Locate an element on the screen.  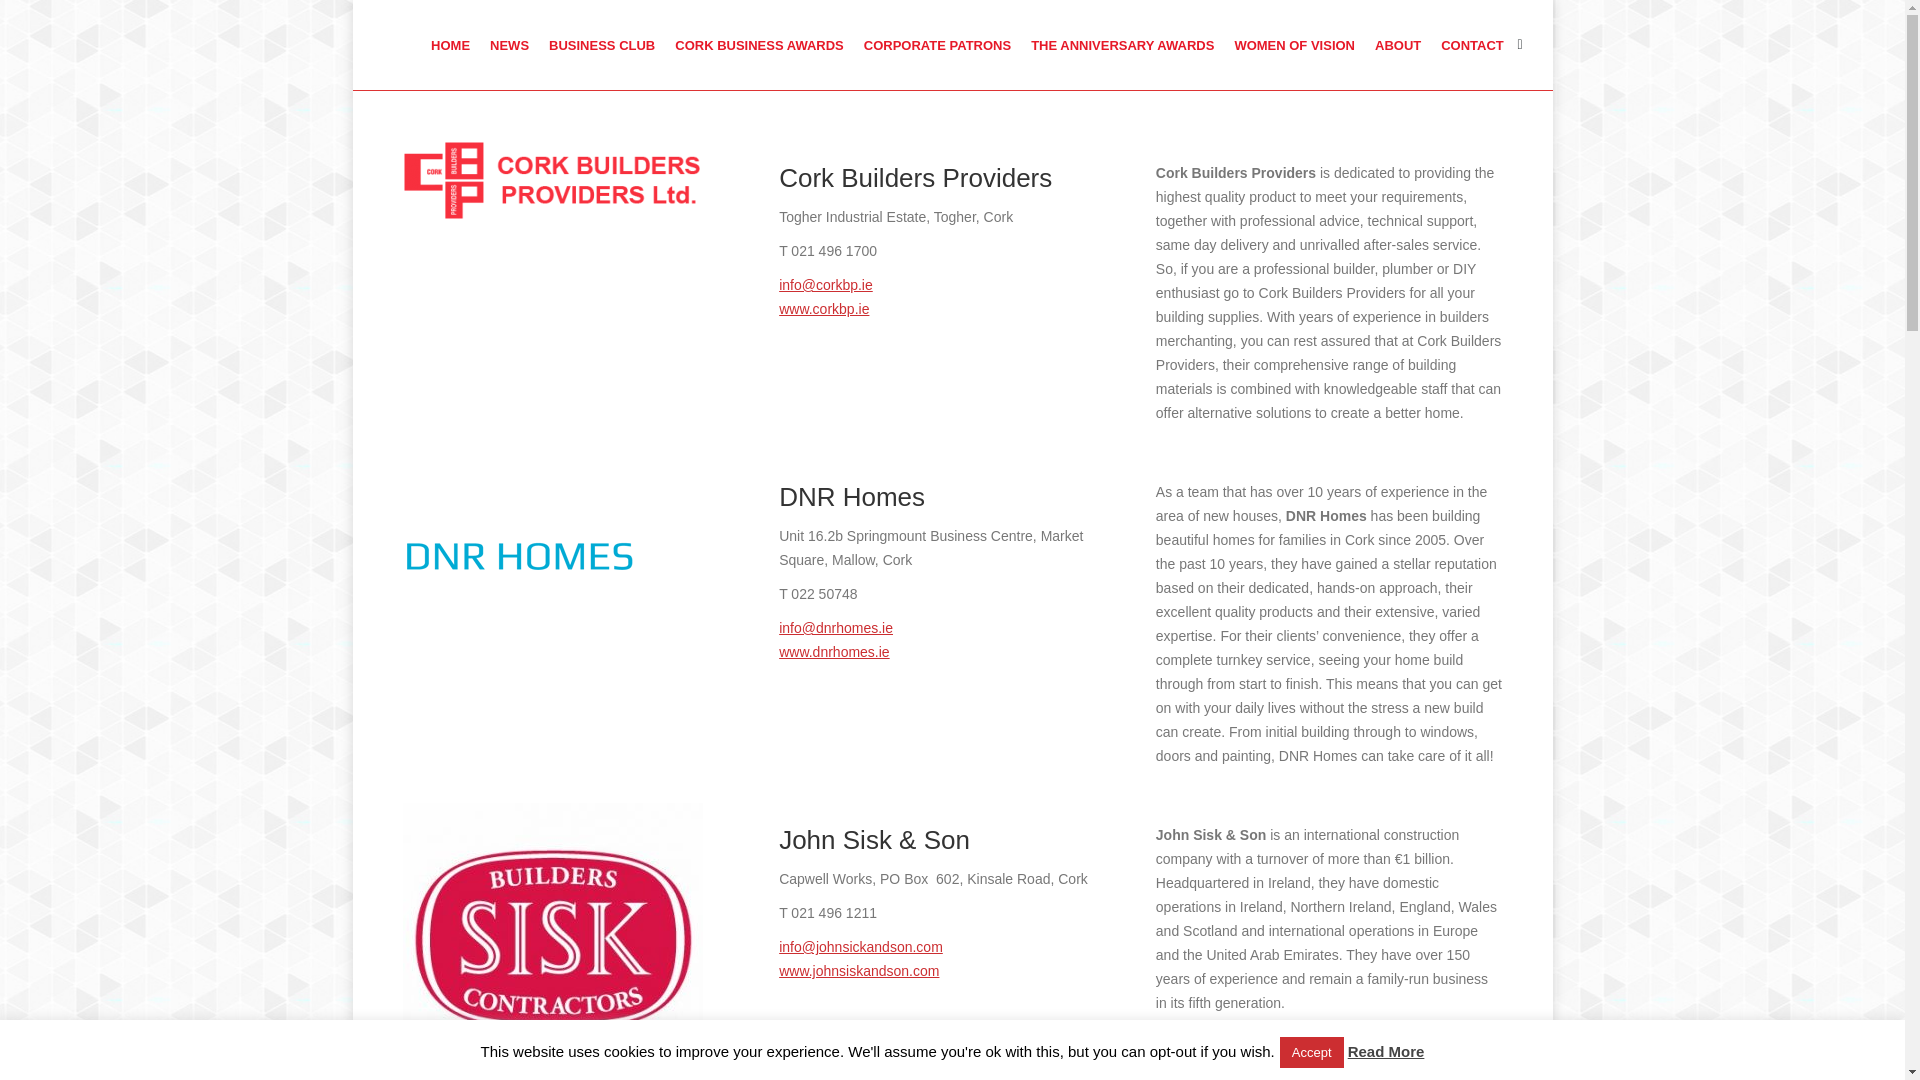
BUSINESS CLUB is located at coordinates (602, 44).